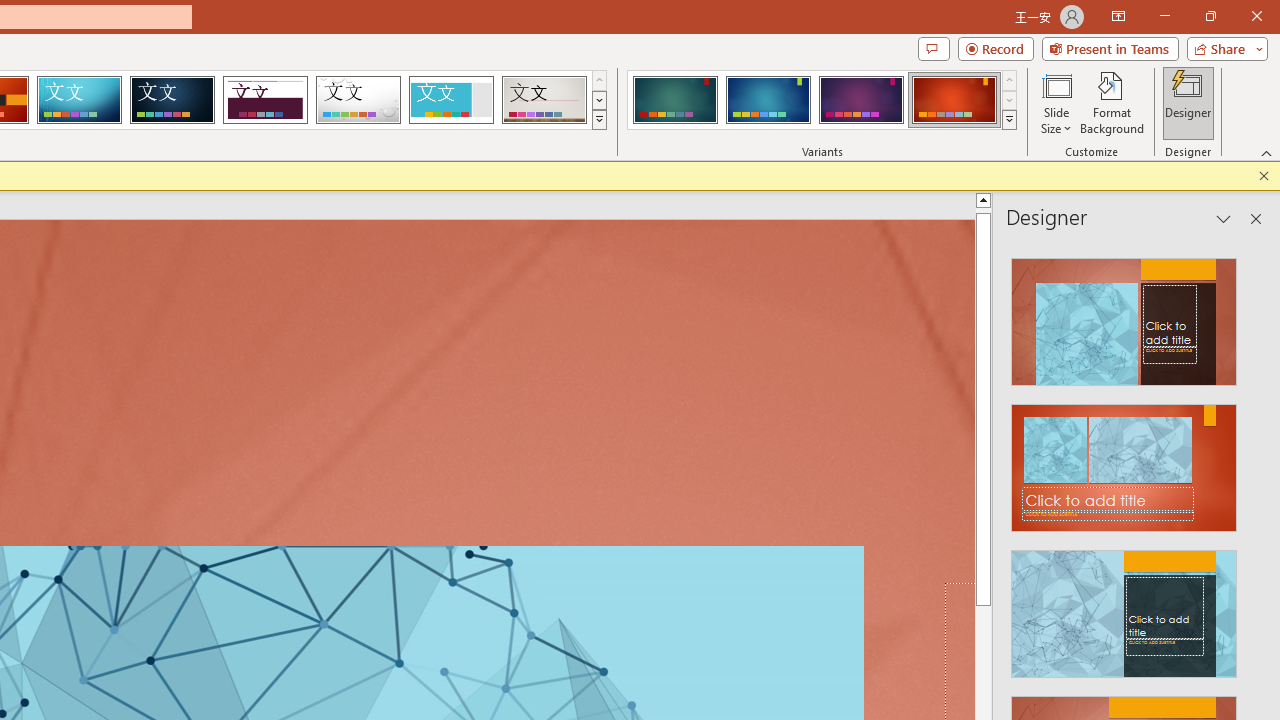  What do you see at coordinates (358, 100) in the screenshot?
I see `Droplet` at bounding box center [358, 100].